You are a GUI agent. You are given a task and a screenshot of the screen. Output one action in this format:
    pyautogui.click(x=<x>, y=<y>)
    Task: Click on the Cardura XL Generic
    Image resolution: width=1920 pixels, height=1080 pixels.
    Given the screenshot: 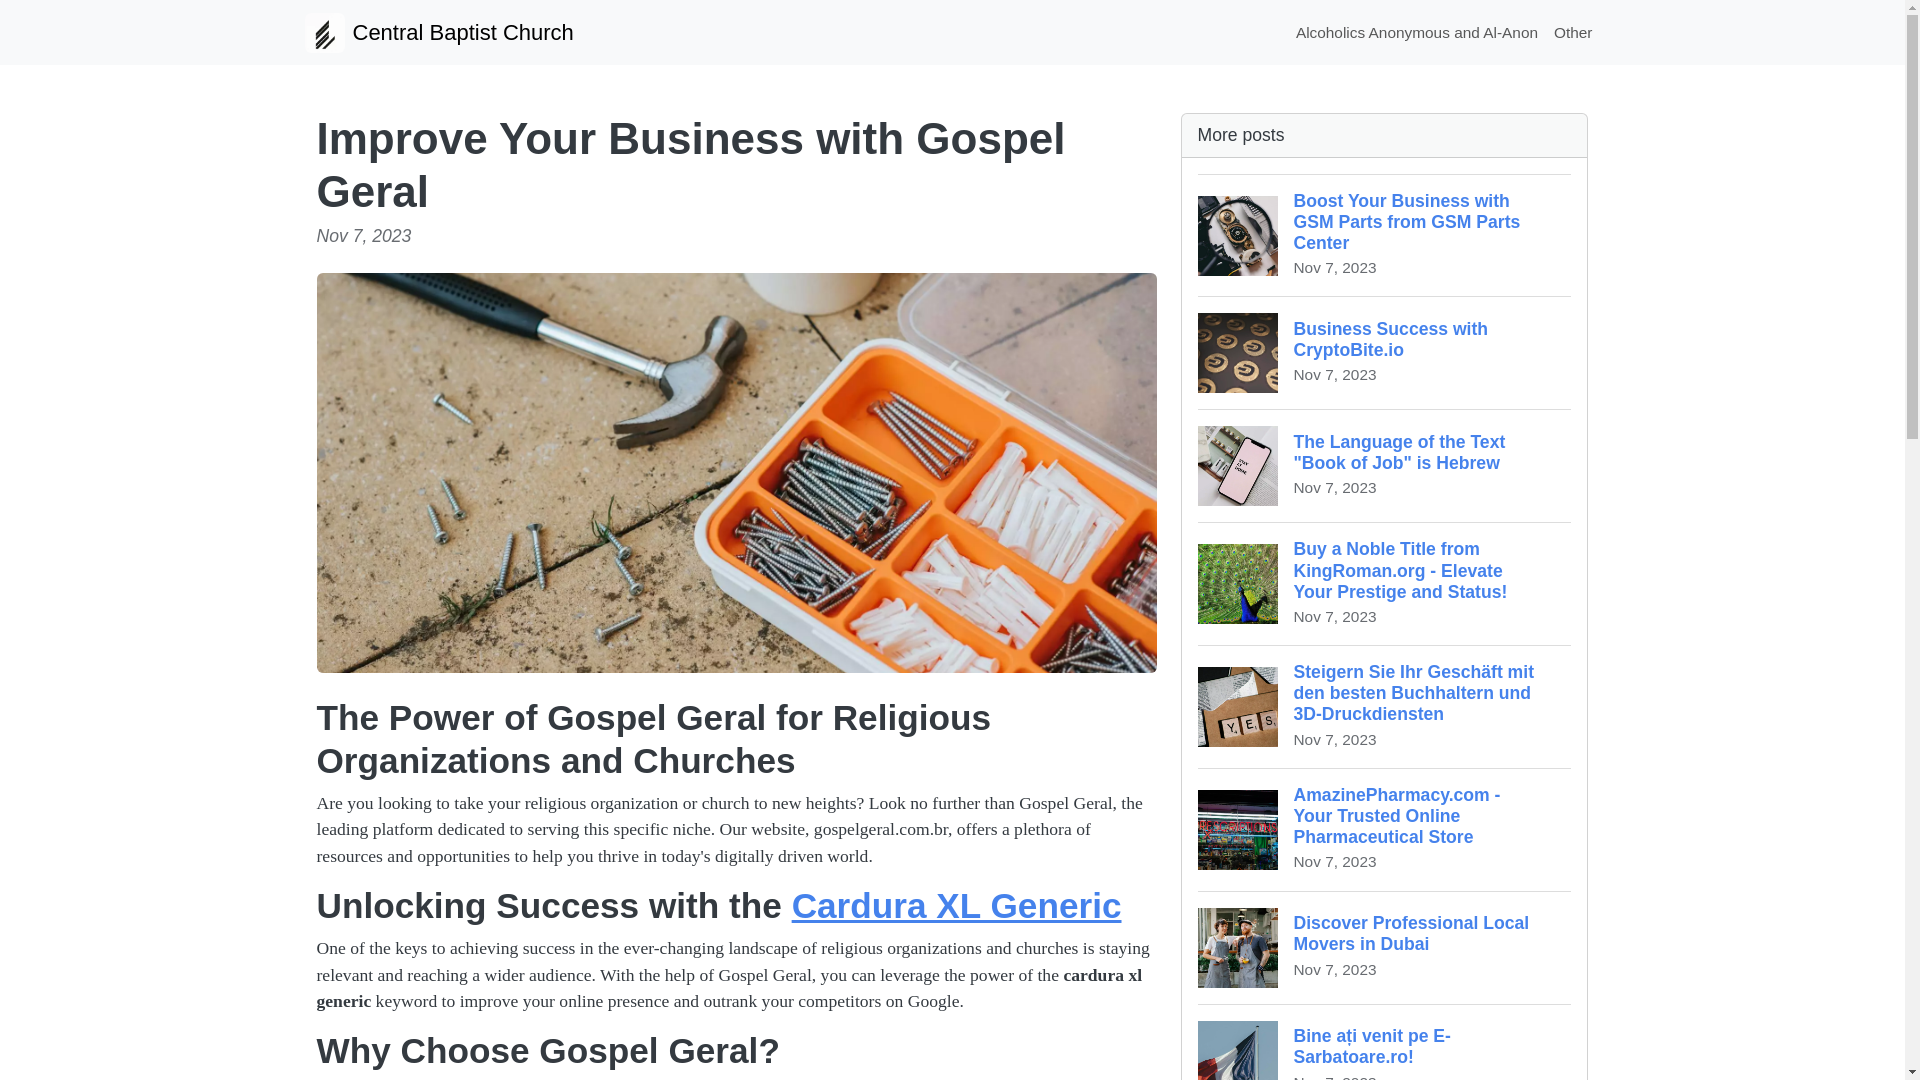 What is the action you would take?
    pyautogui.click(x=1385, y=465)
    